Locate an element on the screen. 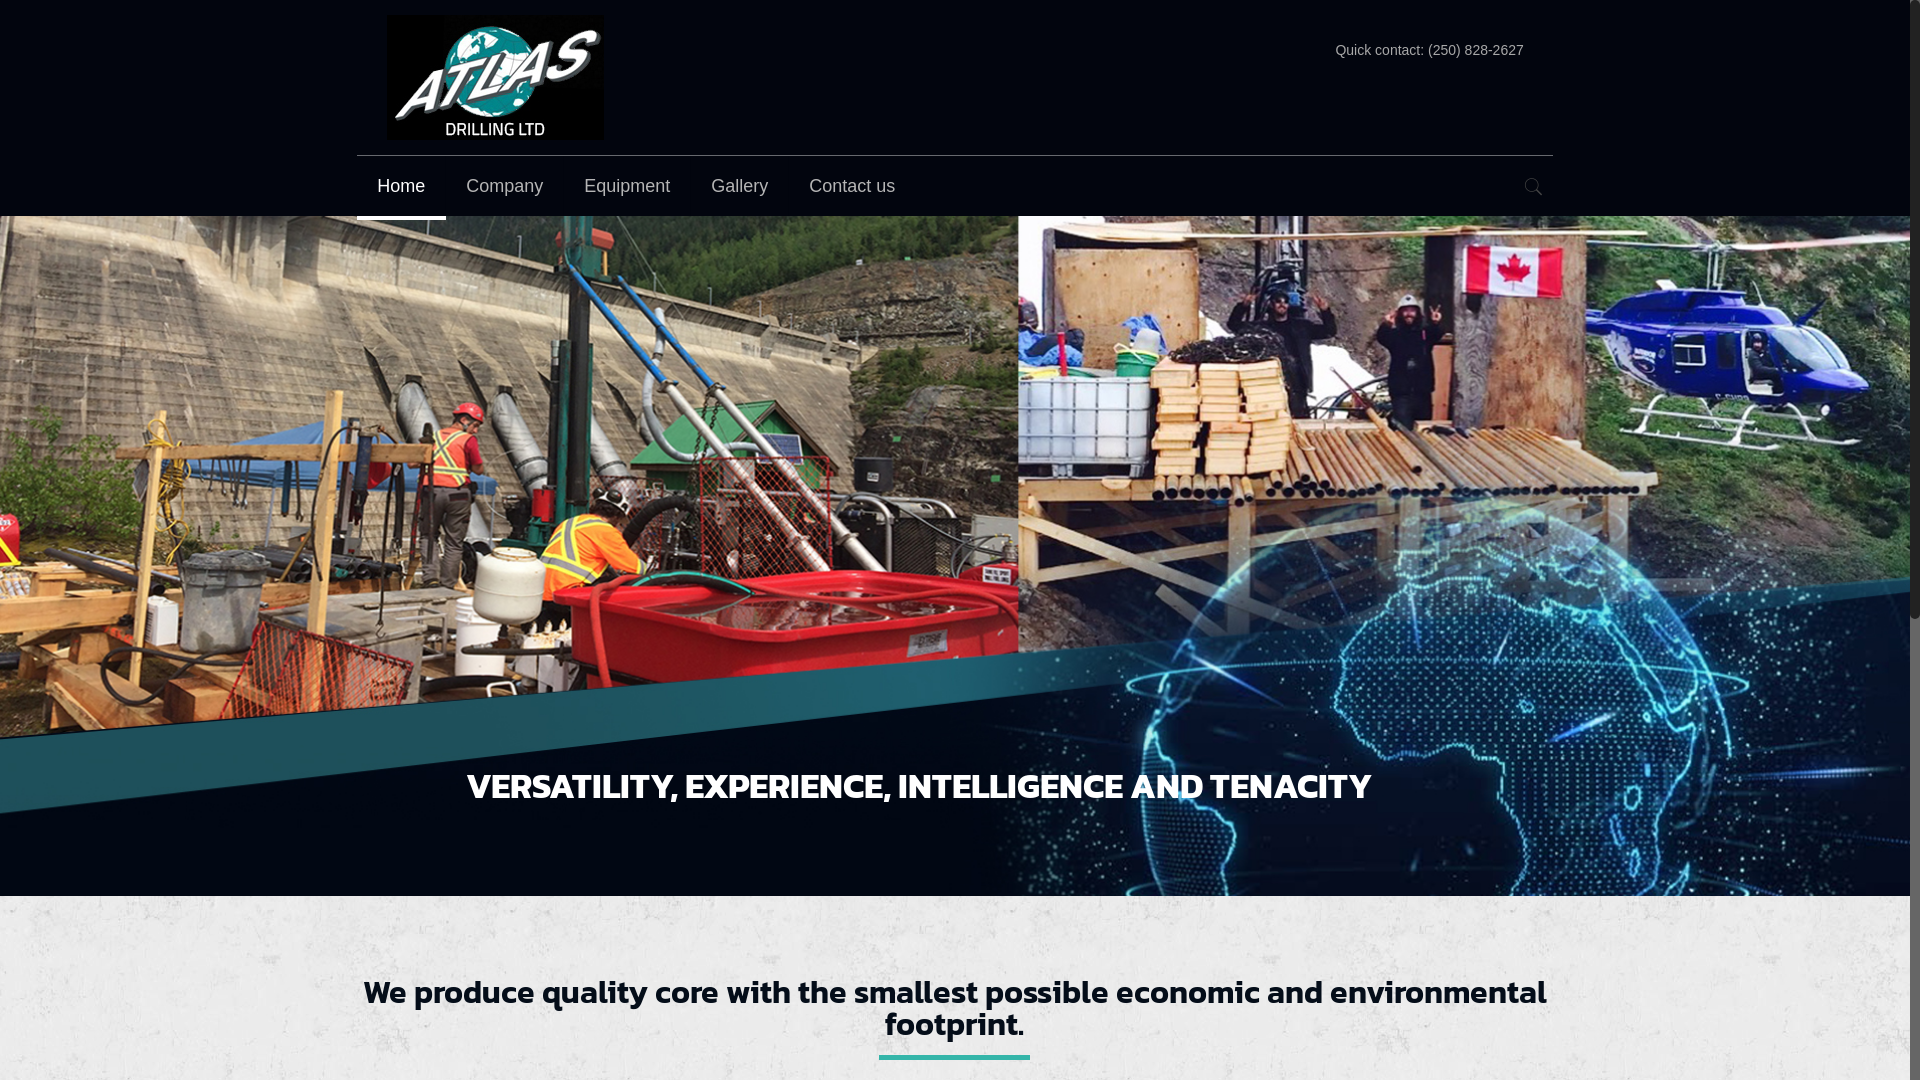  Quick contact: (250) 828-2627 is located at coordinates (1429, 50).